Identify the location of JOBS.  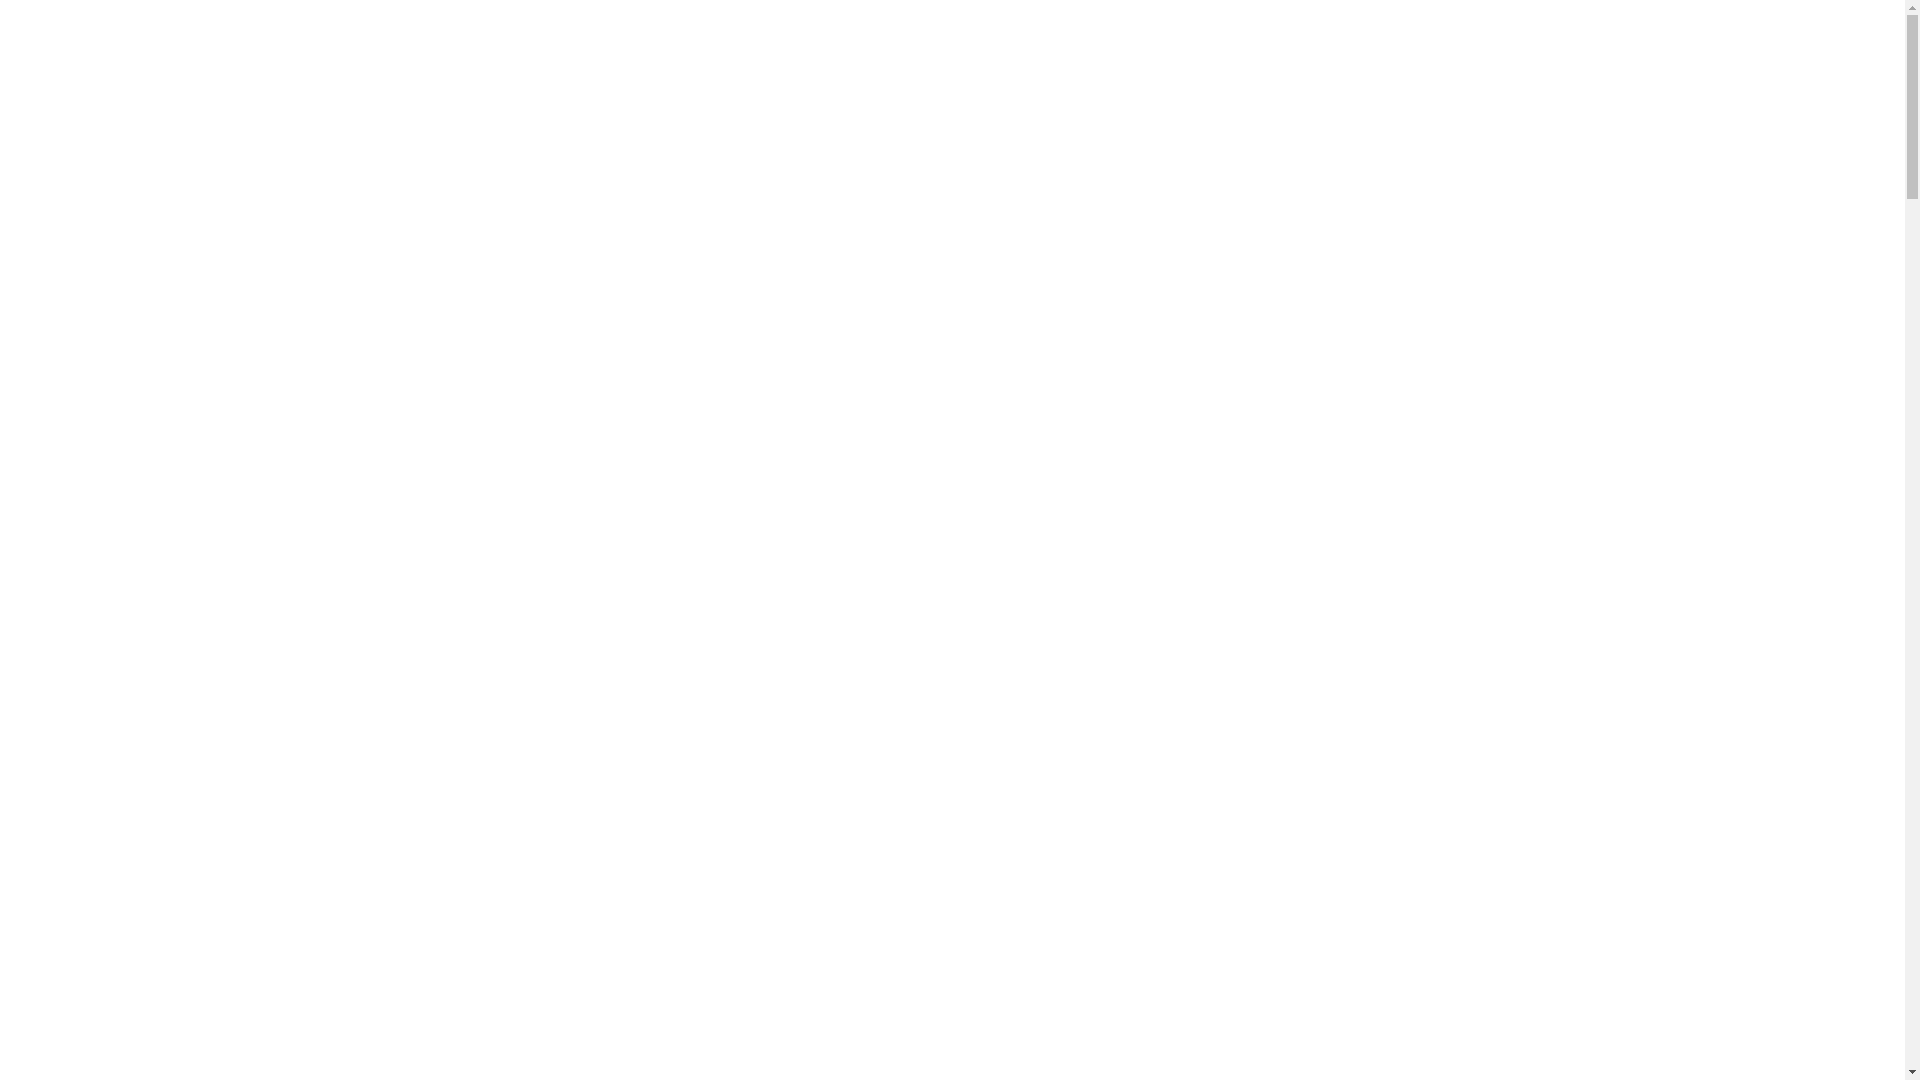
(1116, 38).